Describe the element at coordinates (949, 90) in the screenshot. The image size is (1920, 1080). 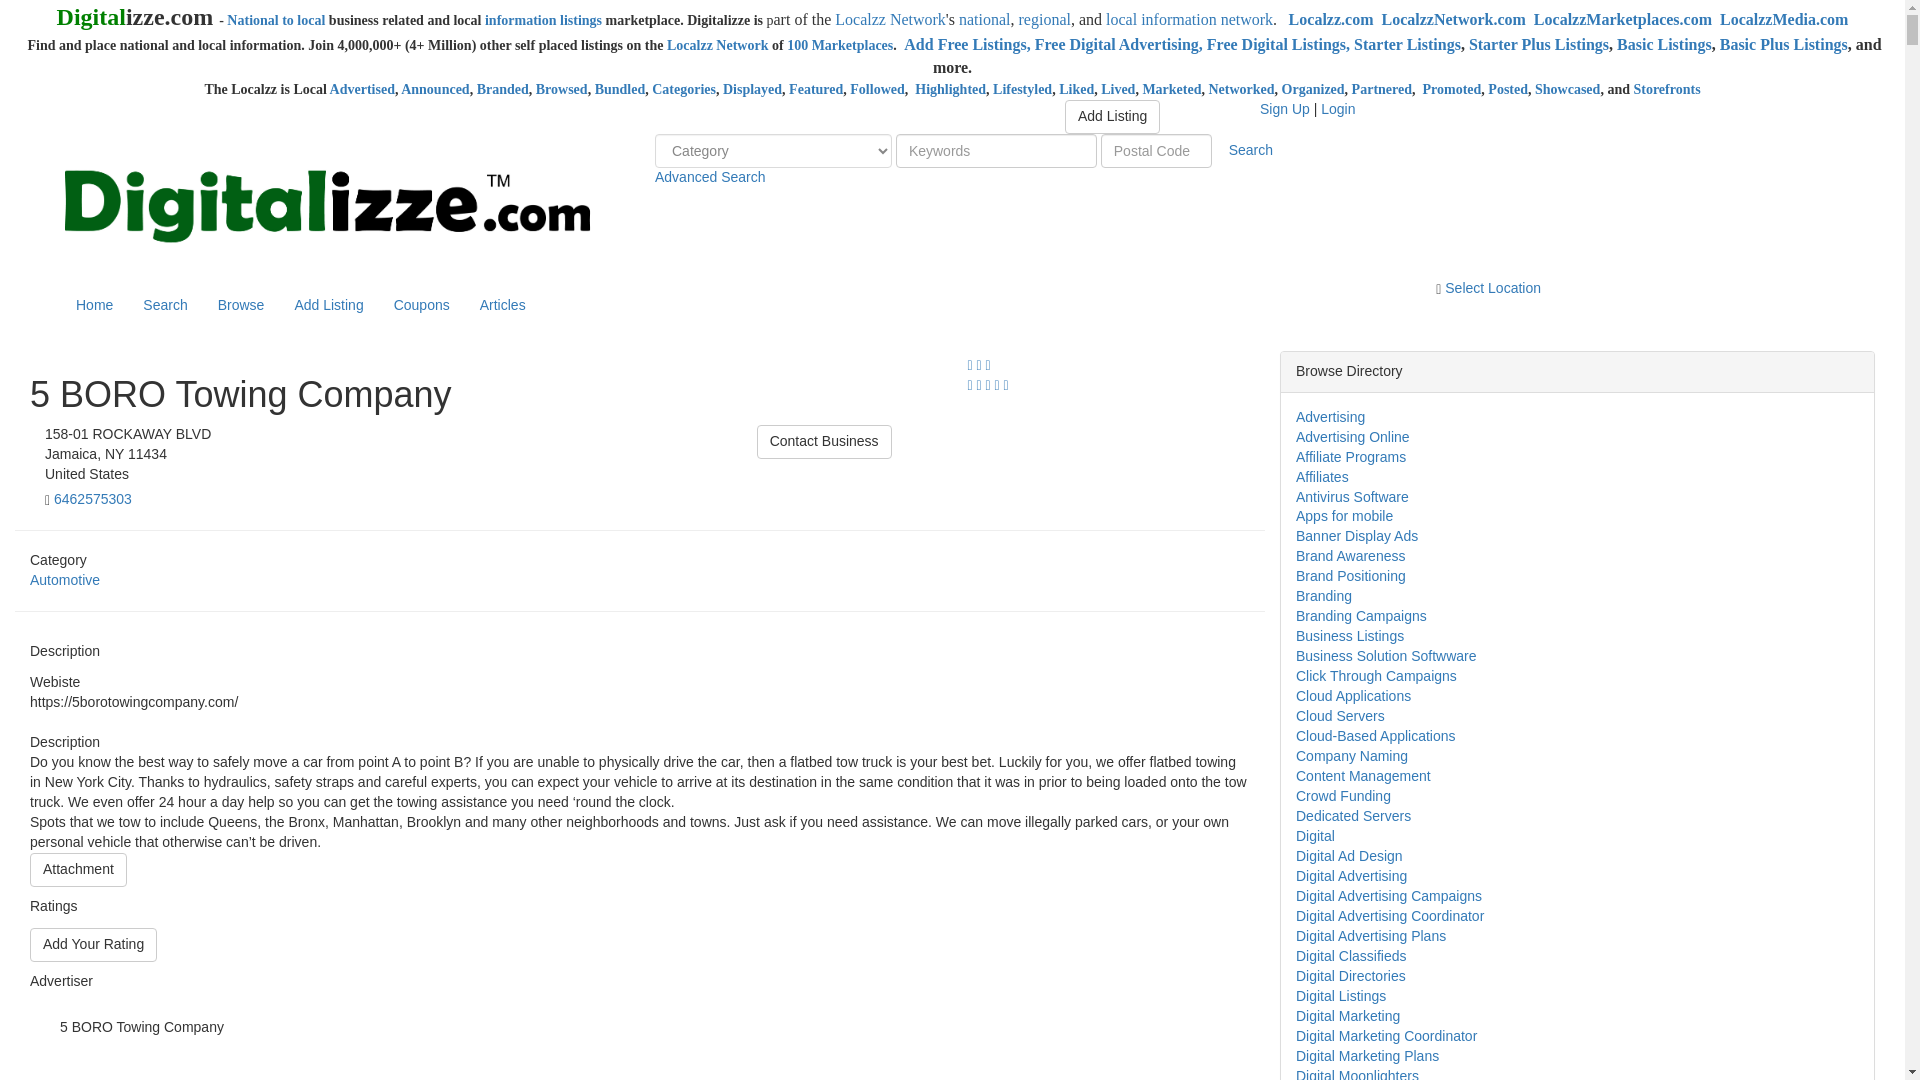
I see ` Highlighted` at that location.